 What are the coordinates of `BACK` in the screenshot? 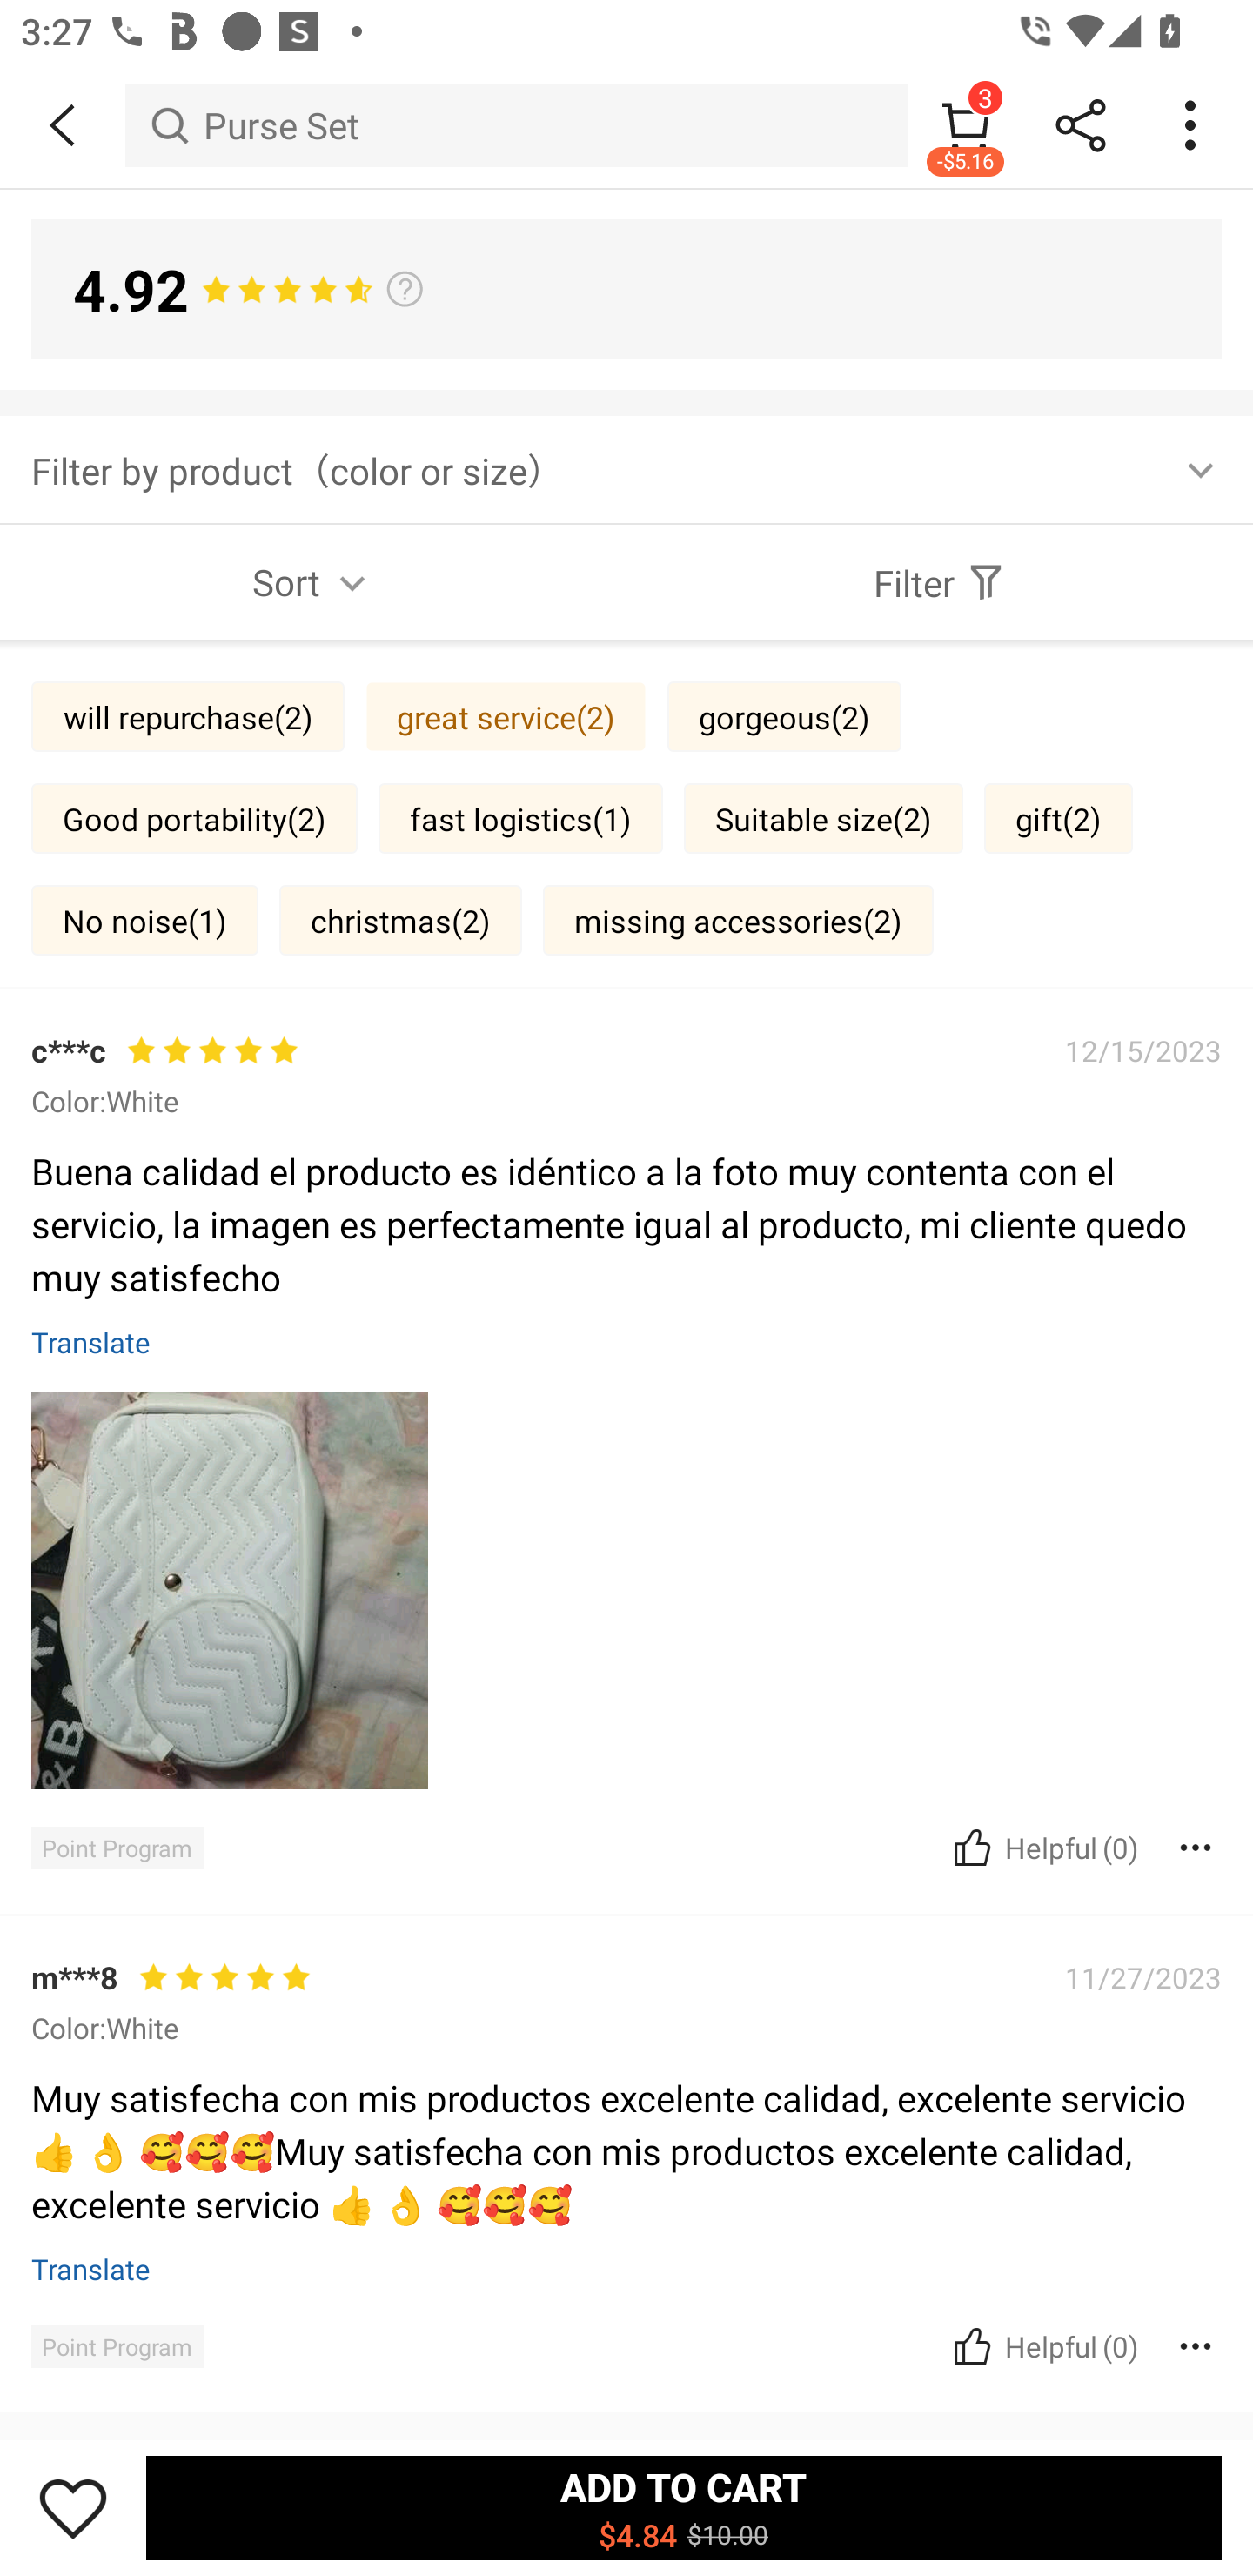 It's located at (63, 125).